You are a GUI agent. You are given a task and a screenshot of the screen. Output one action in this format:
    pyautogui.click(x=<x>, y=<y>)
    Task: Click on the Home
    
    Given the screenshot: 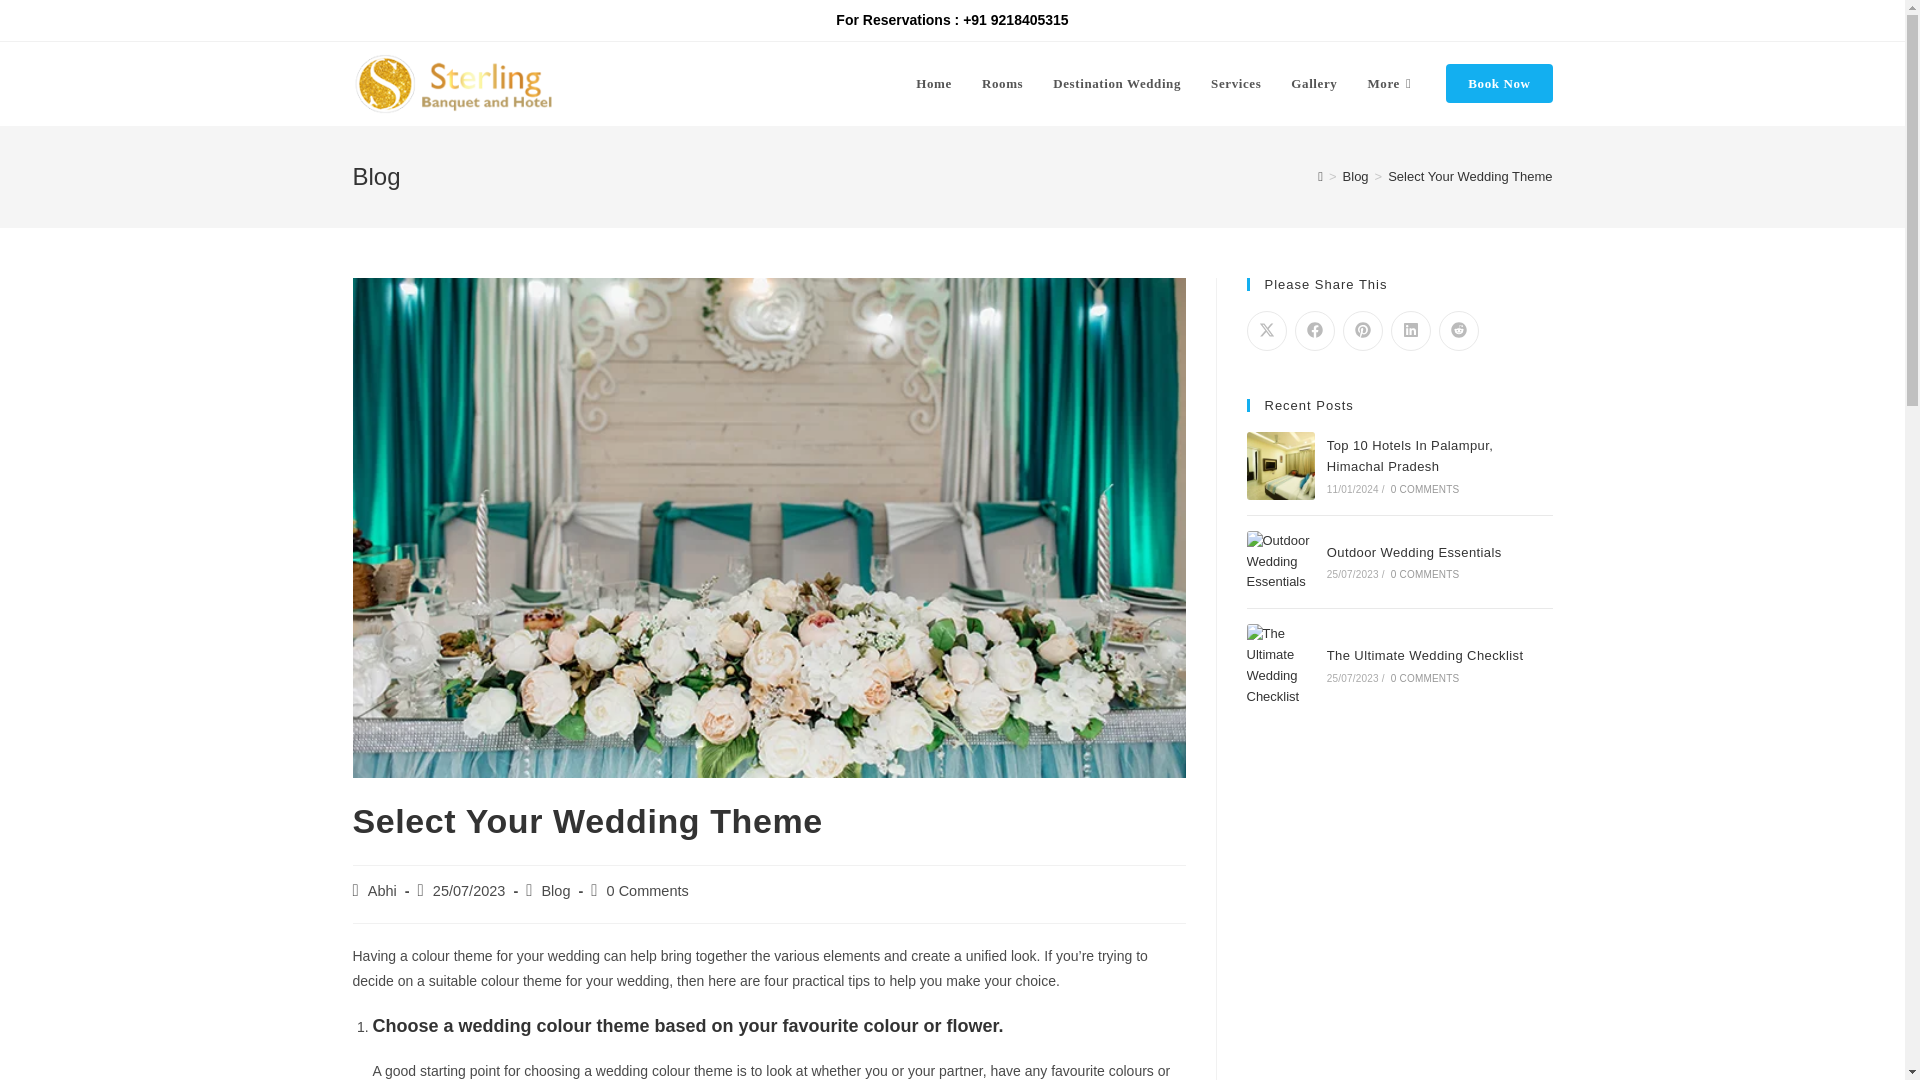 What is the action you would take?
    pyautogui.click(x=934, y=84)
    